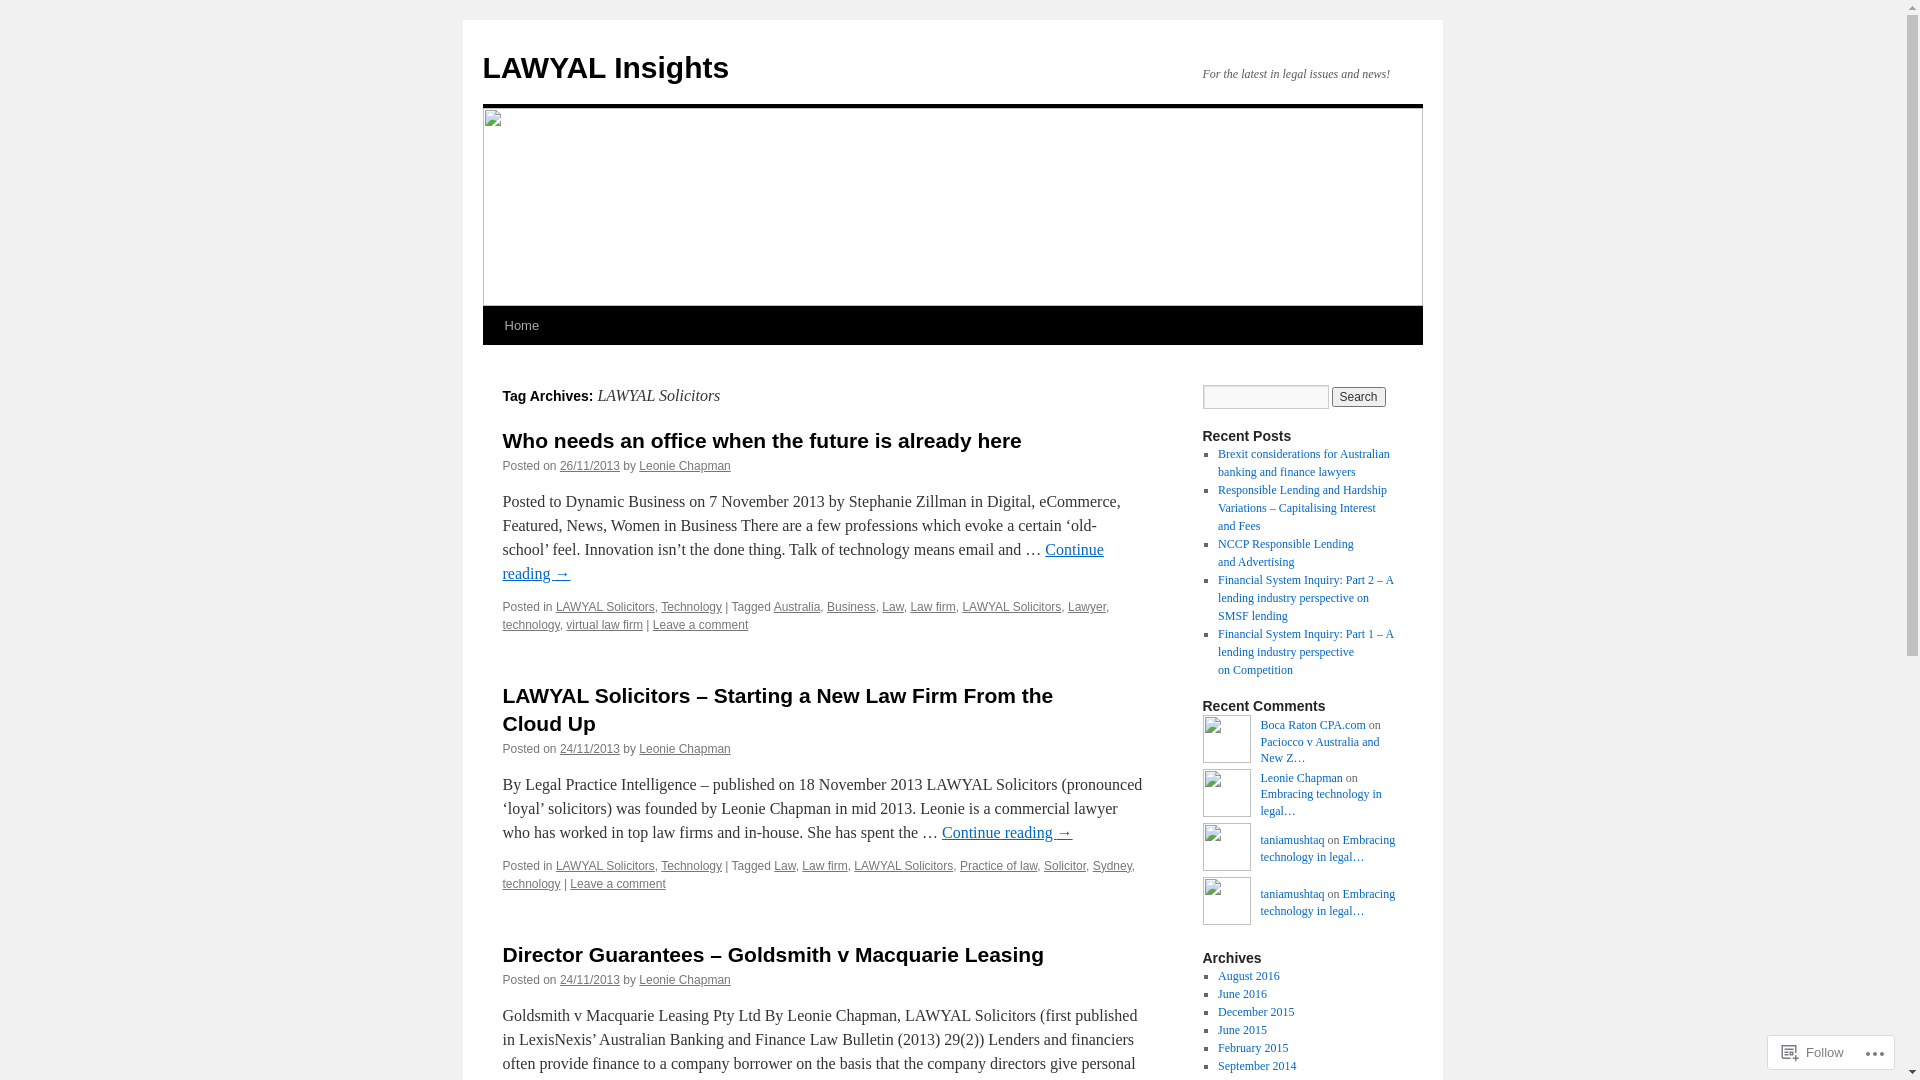 The height and width of the screenshot is (1080, 1920). I want to click on NCCP Responsible Lending and Advertising, so click(1286, 553).